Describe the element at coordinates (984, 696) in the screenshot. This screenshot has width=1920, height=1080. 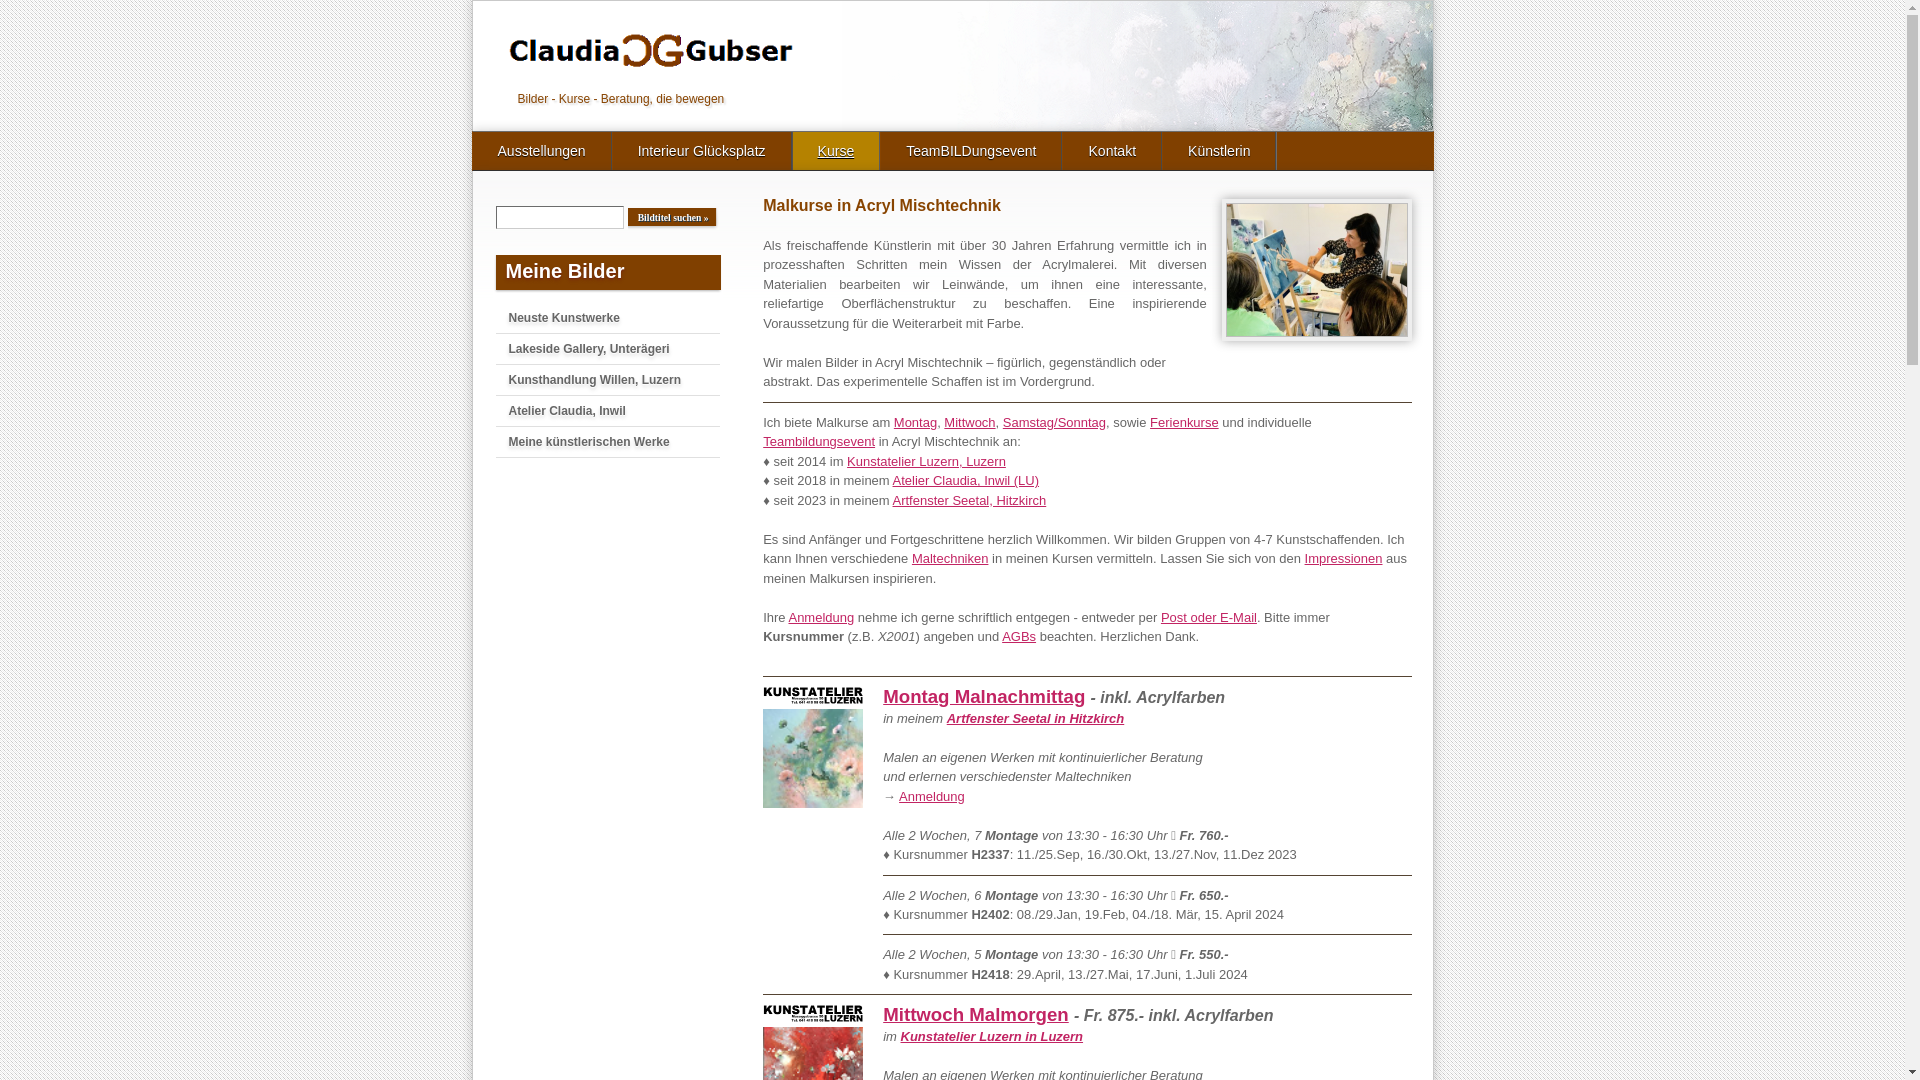
I see `Montag Malnachmittag` at that location.